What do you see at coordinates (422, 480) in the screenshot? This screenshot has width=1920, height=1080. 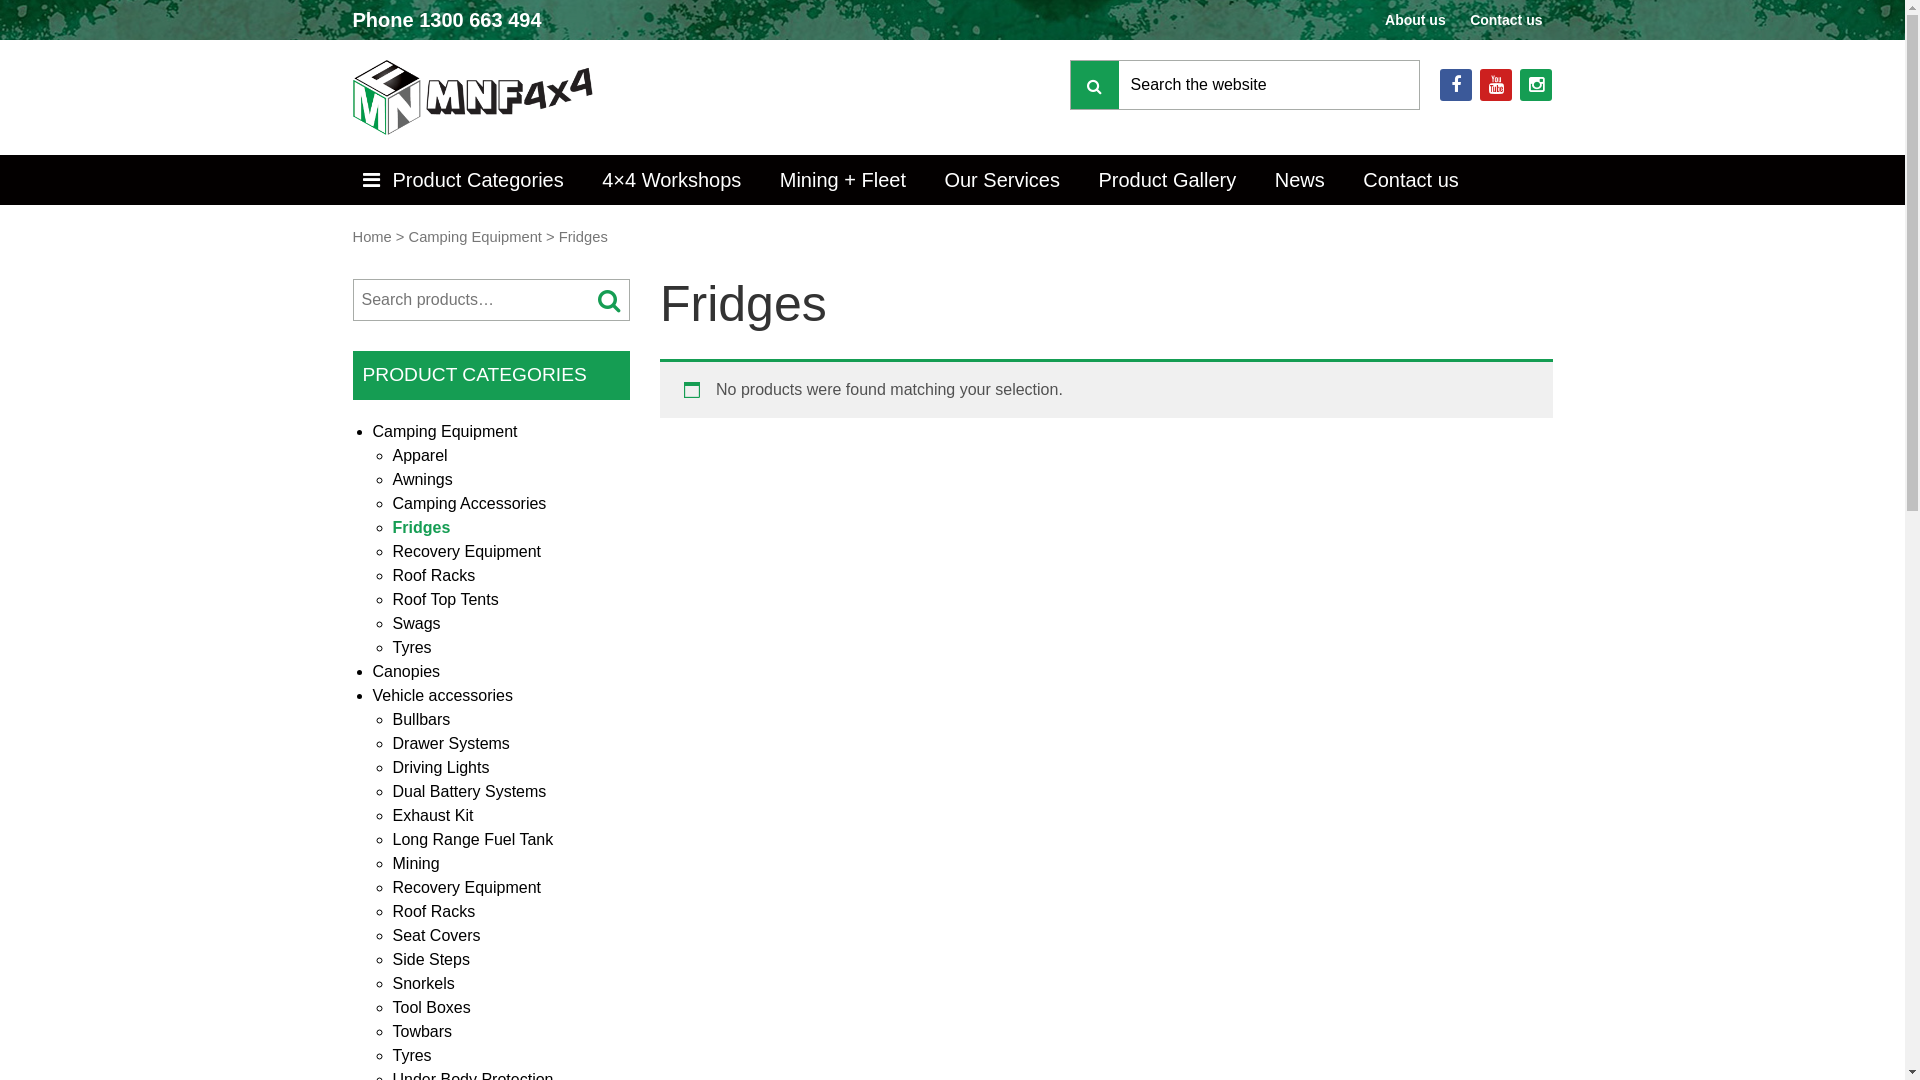 I see `Awnings` at bounding box center [422, 480].